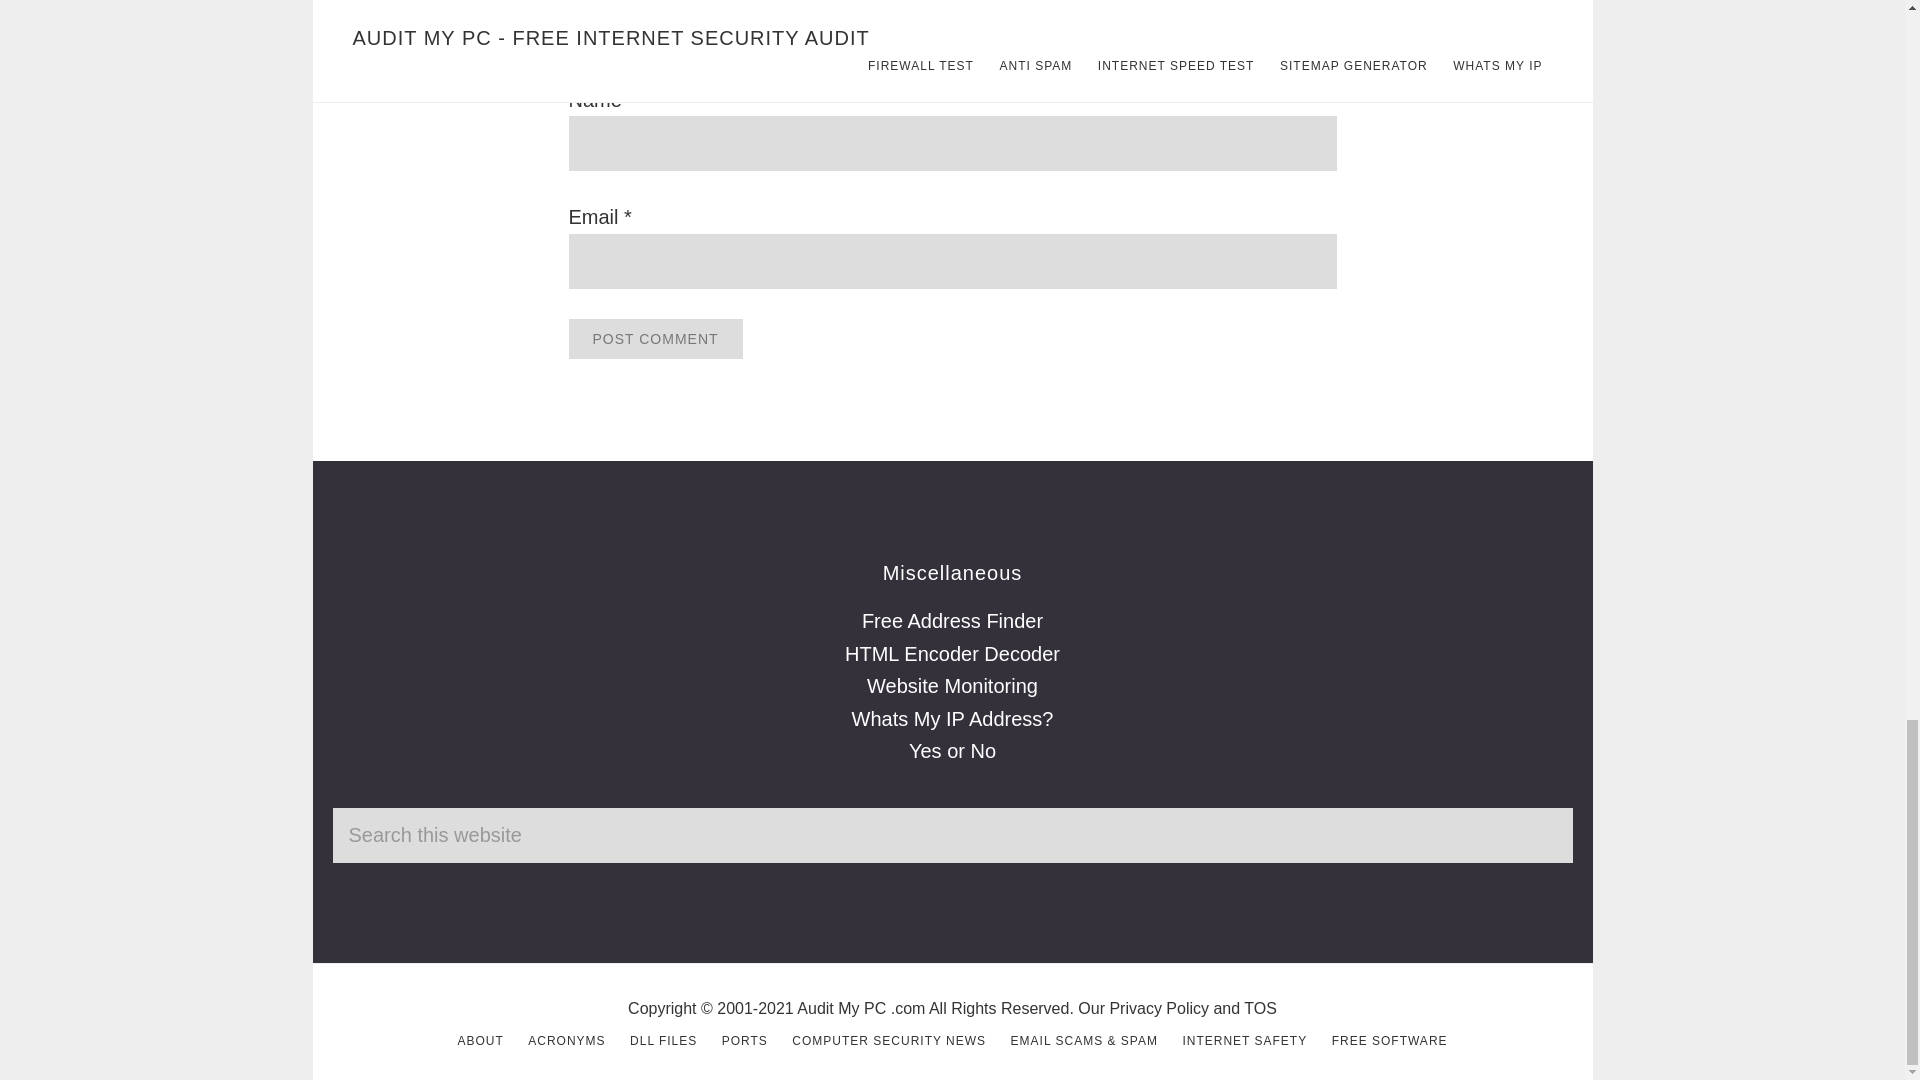 This screenshot has height=1080, width=1920. I want to click on ABOUT, so click(480, 1040).